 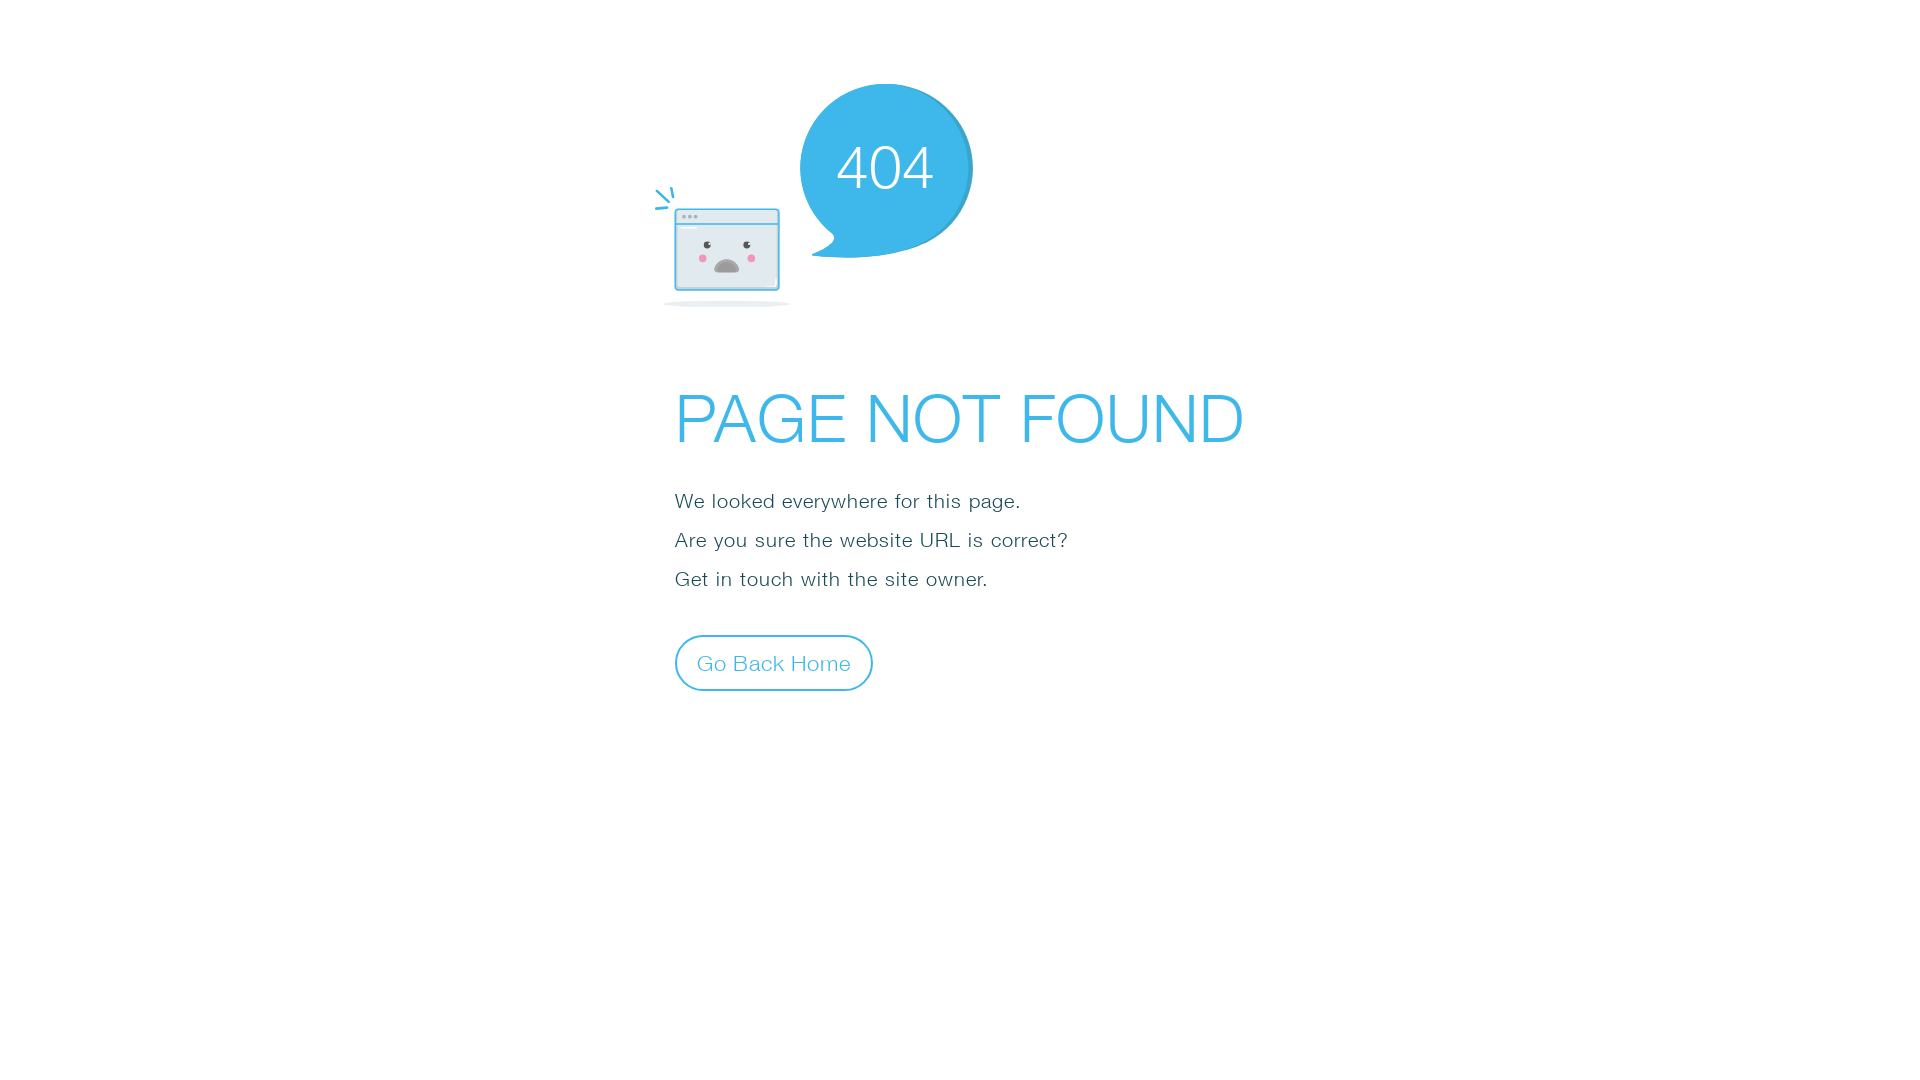 What do you see at coordinates (774, 662) in the screenshot?
I see `Go Back Home` at bounding box center [774, 662].